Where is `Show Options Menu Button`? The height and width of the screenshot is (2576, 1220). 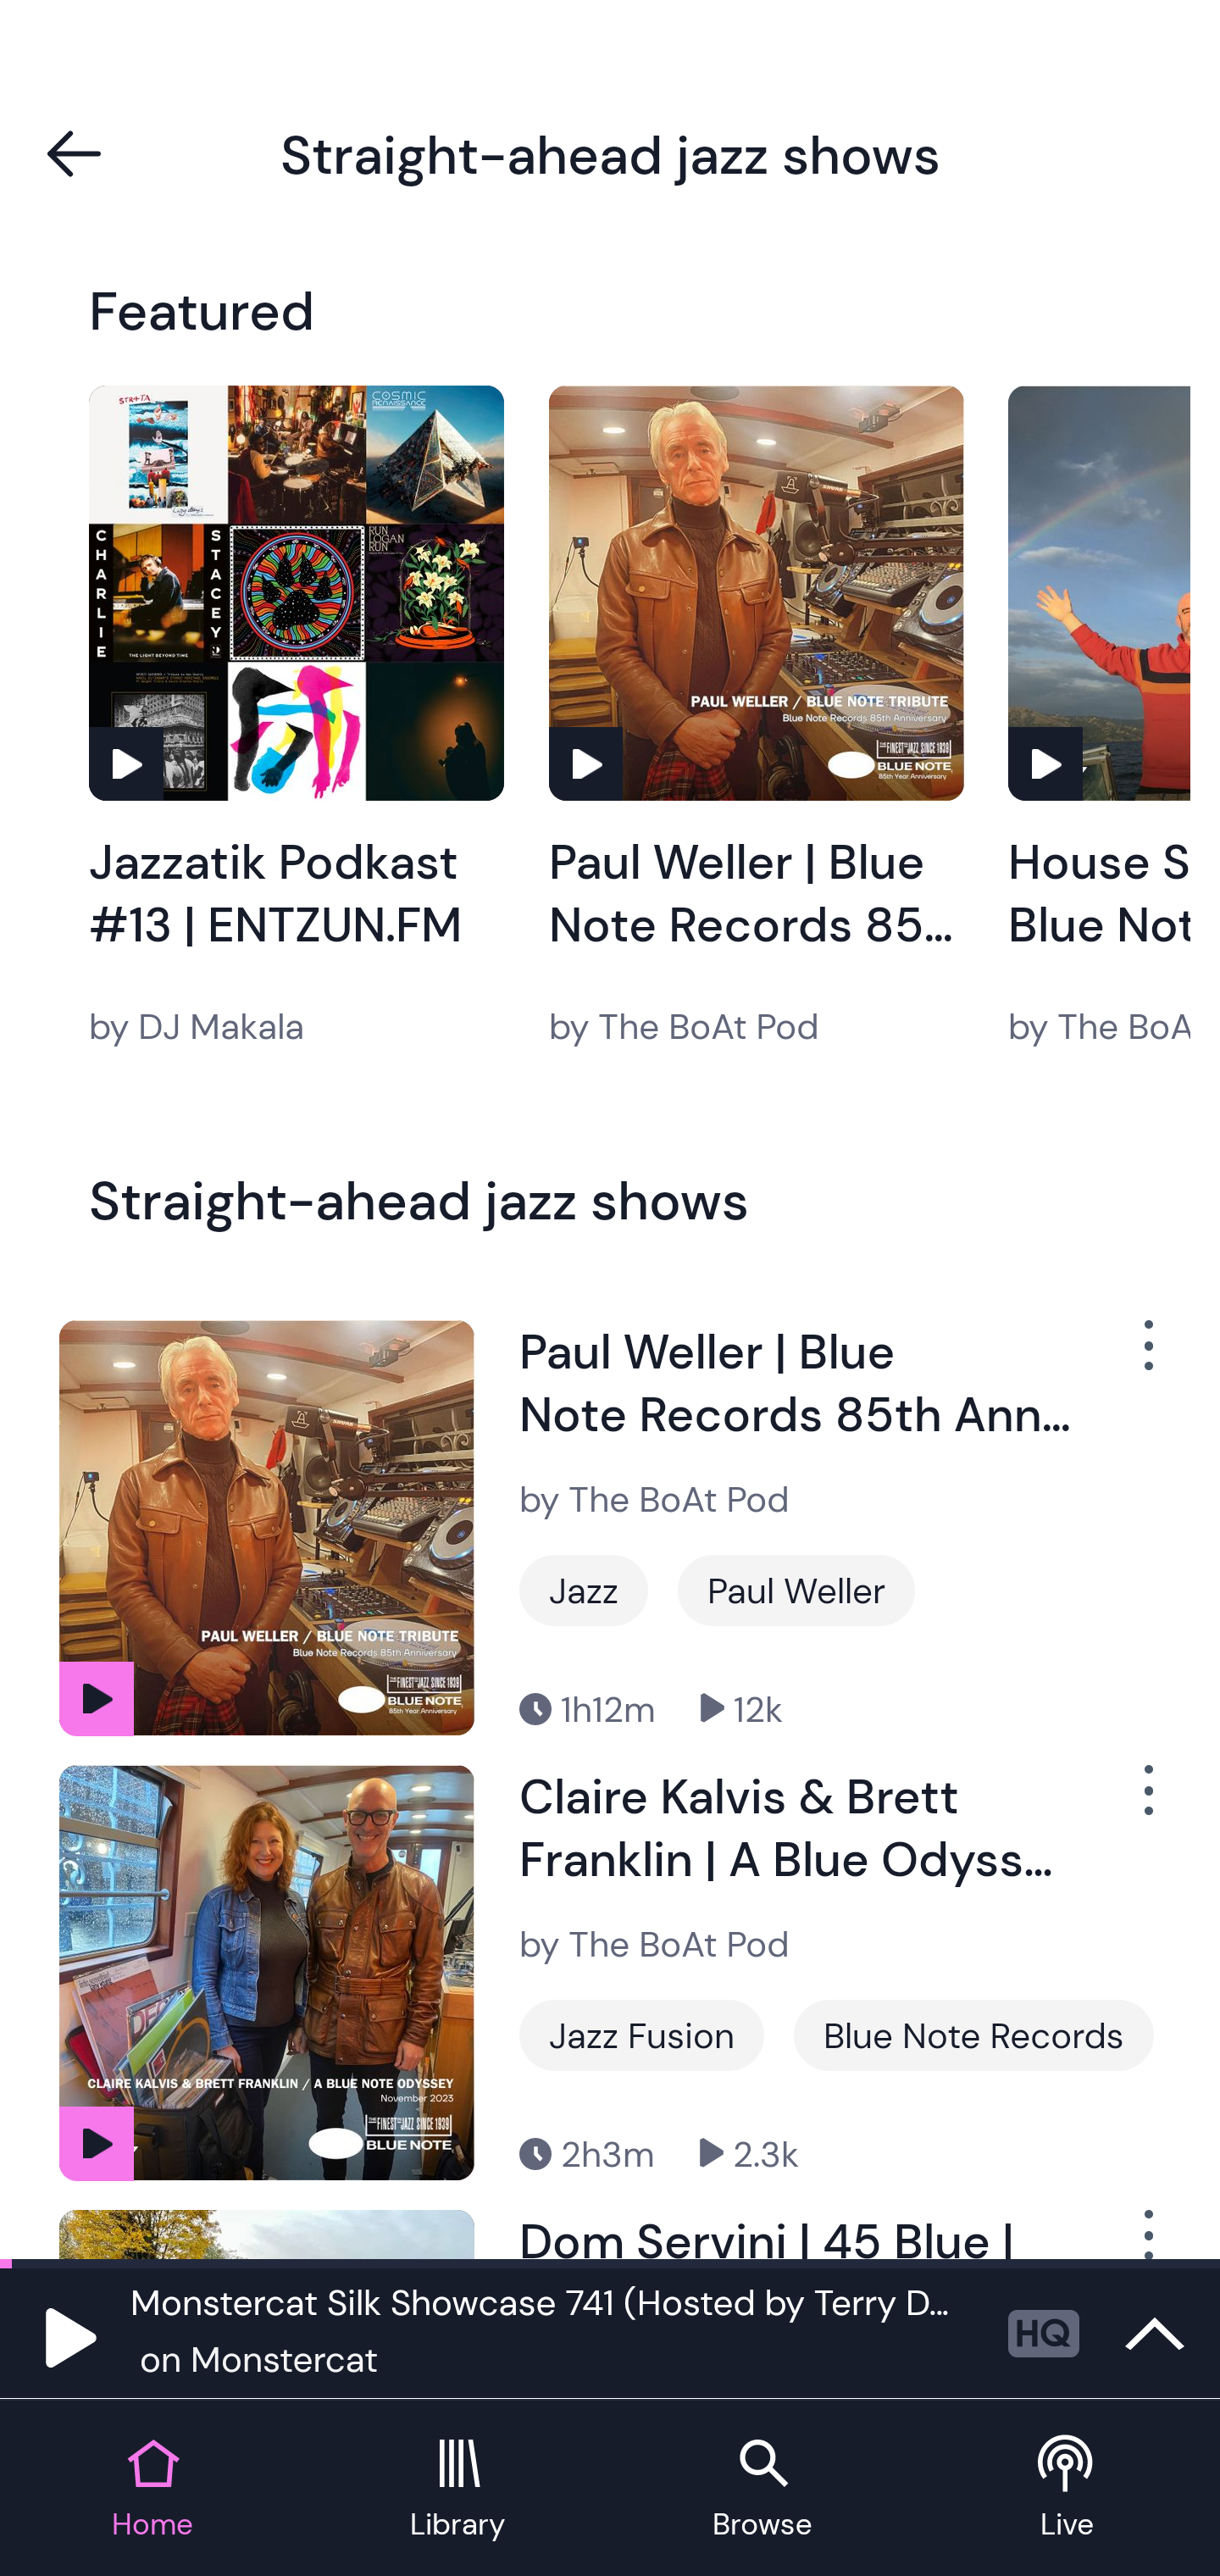 Show Options Menu Button is located at coordinates (1145, 1357).